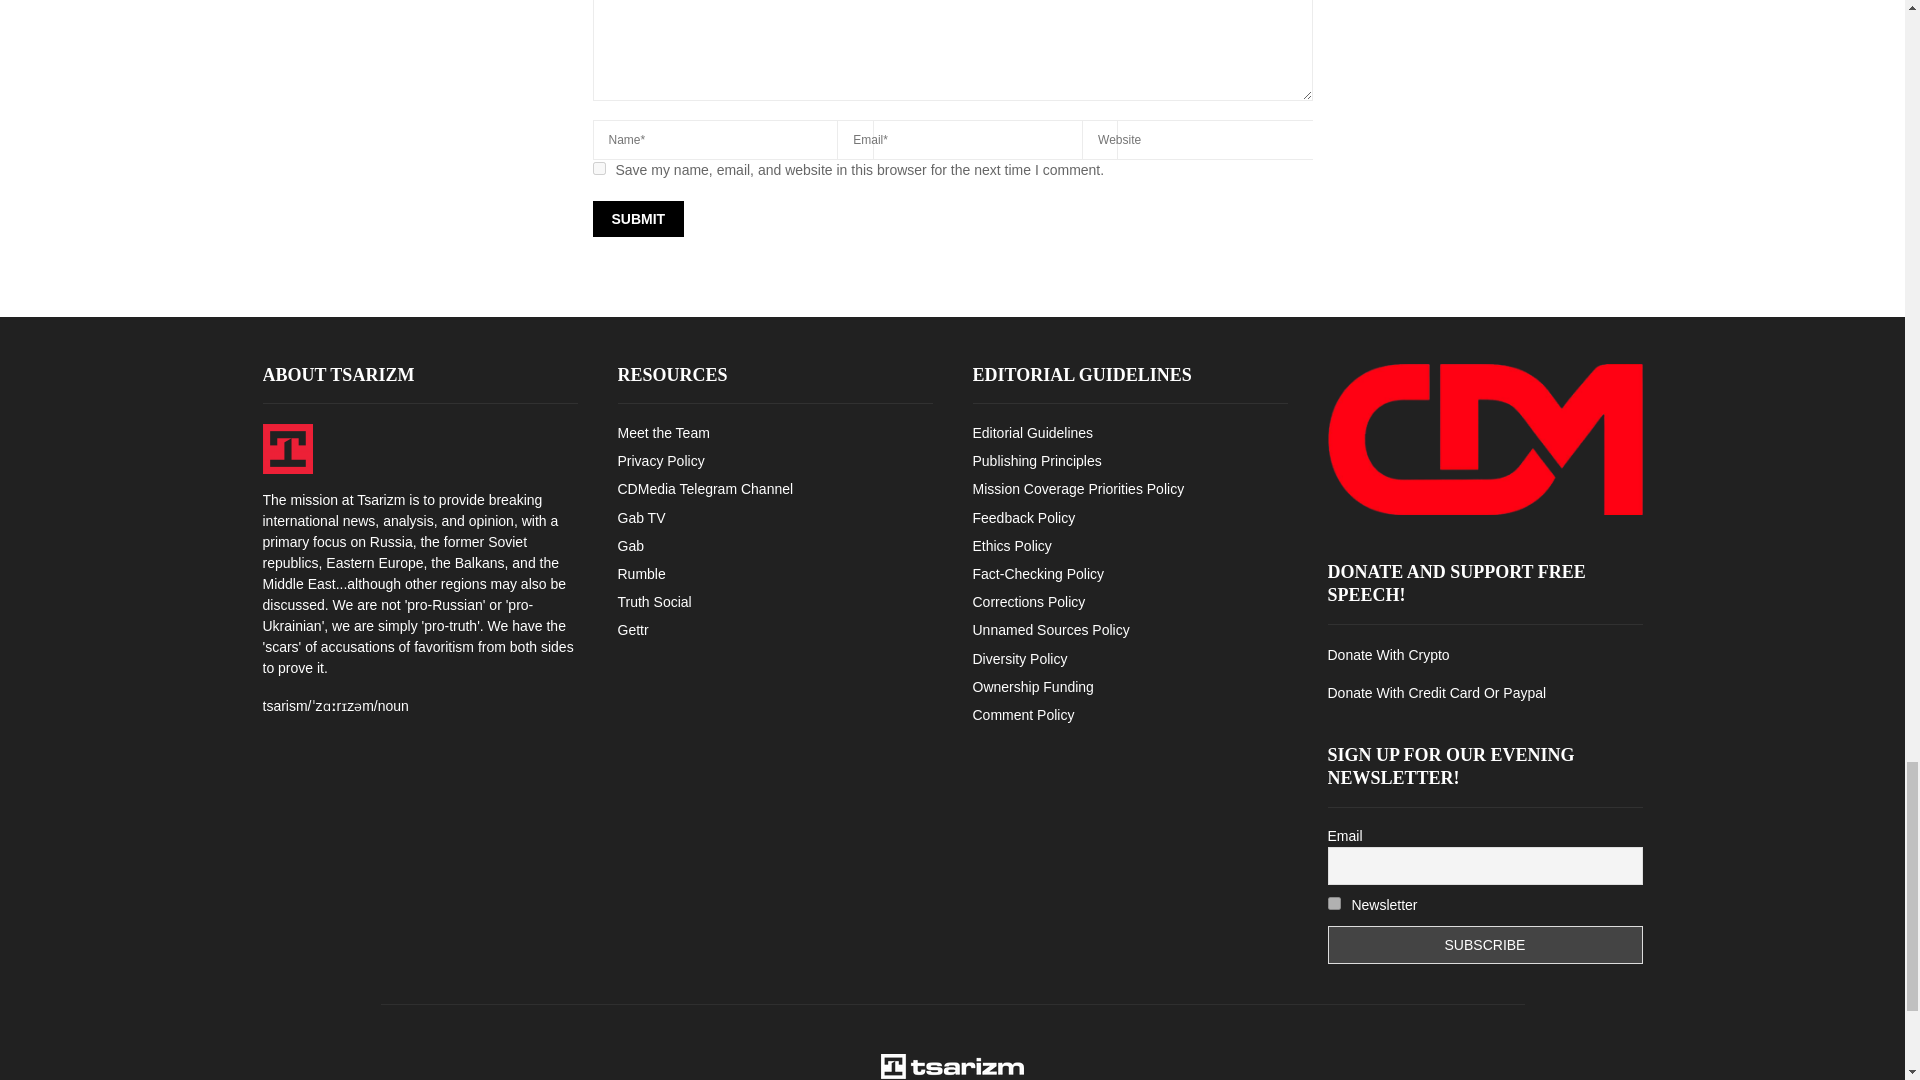 The height and width of the screenshot is (1080, 1920). Describe the element at coordinates (598, 168) in the screenshot. I see `yes` at that location.